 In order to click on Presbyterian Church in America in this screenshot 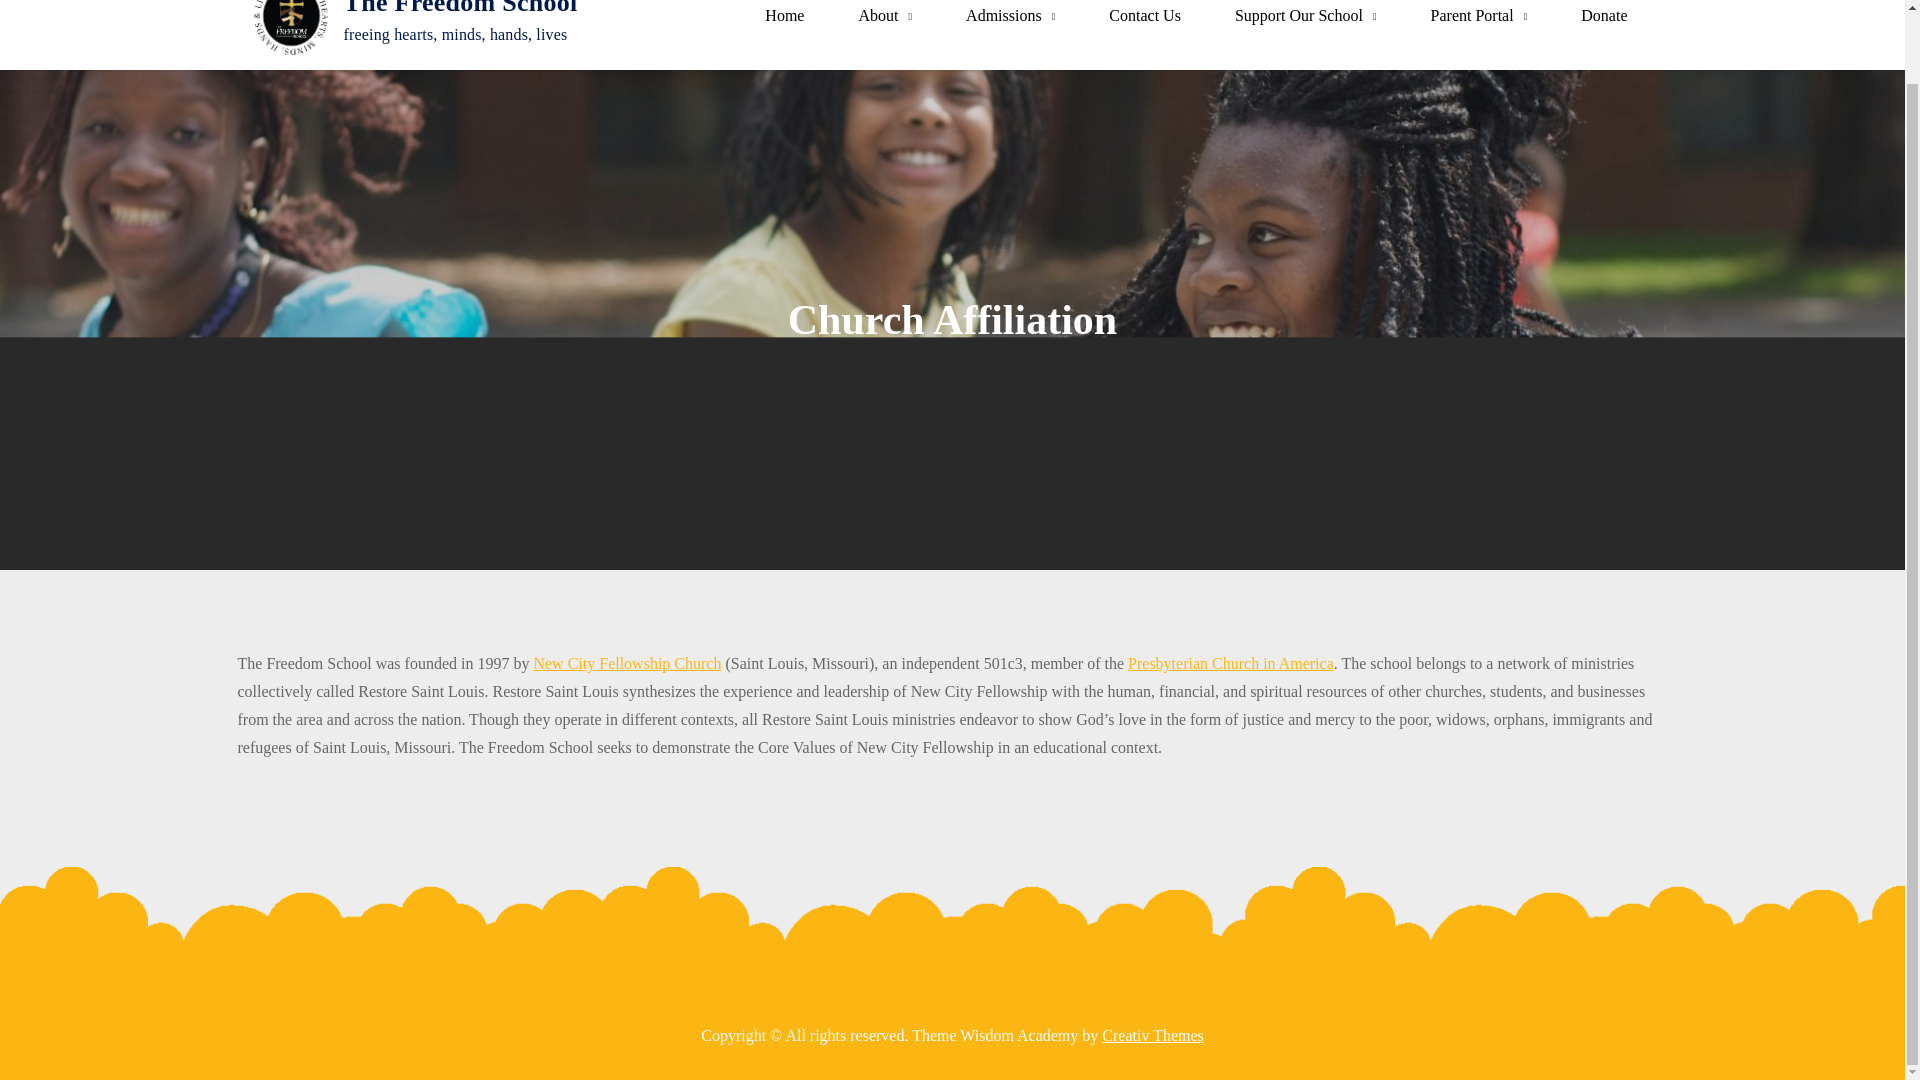, I will do `click(1231, 662)`.